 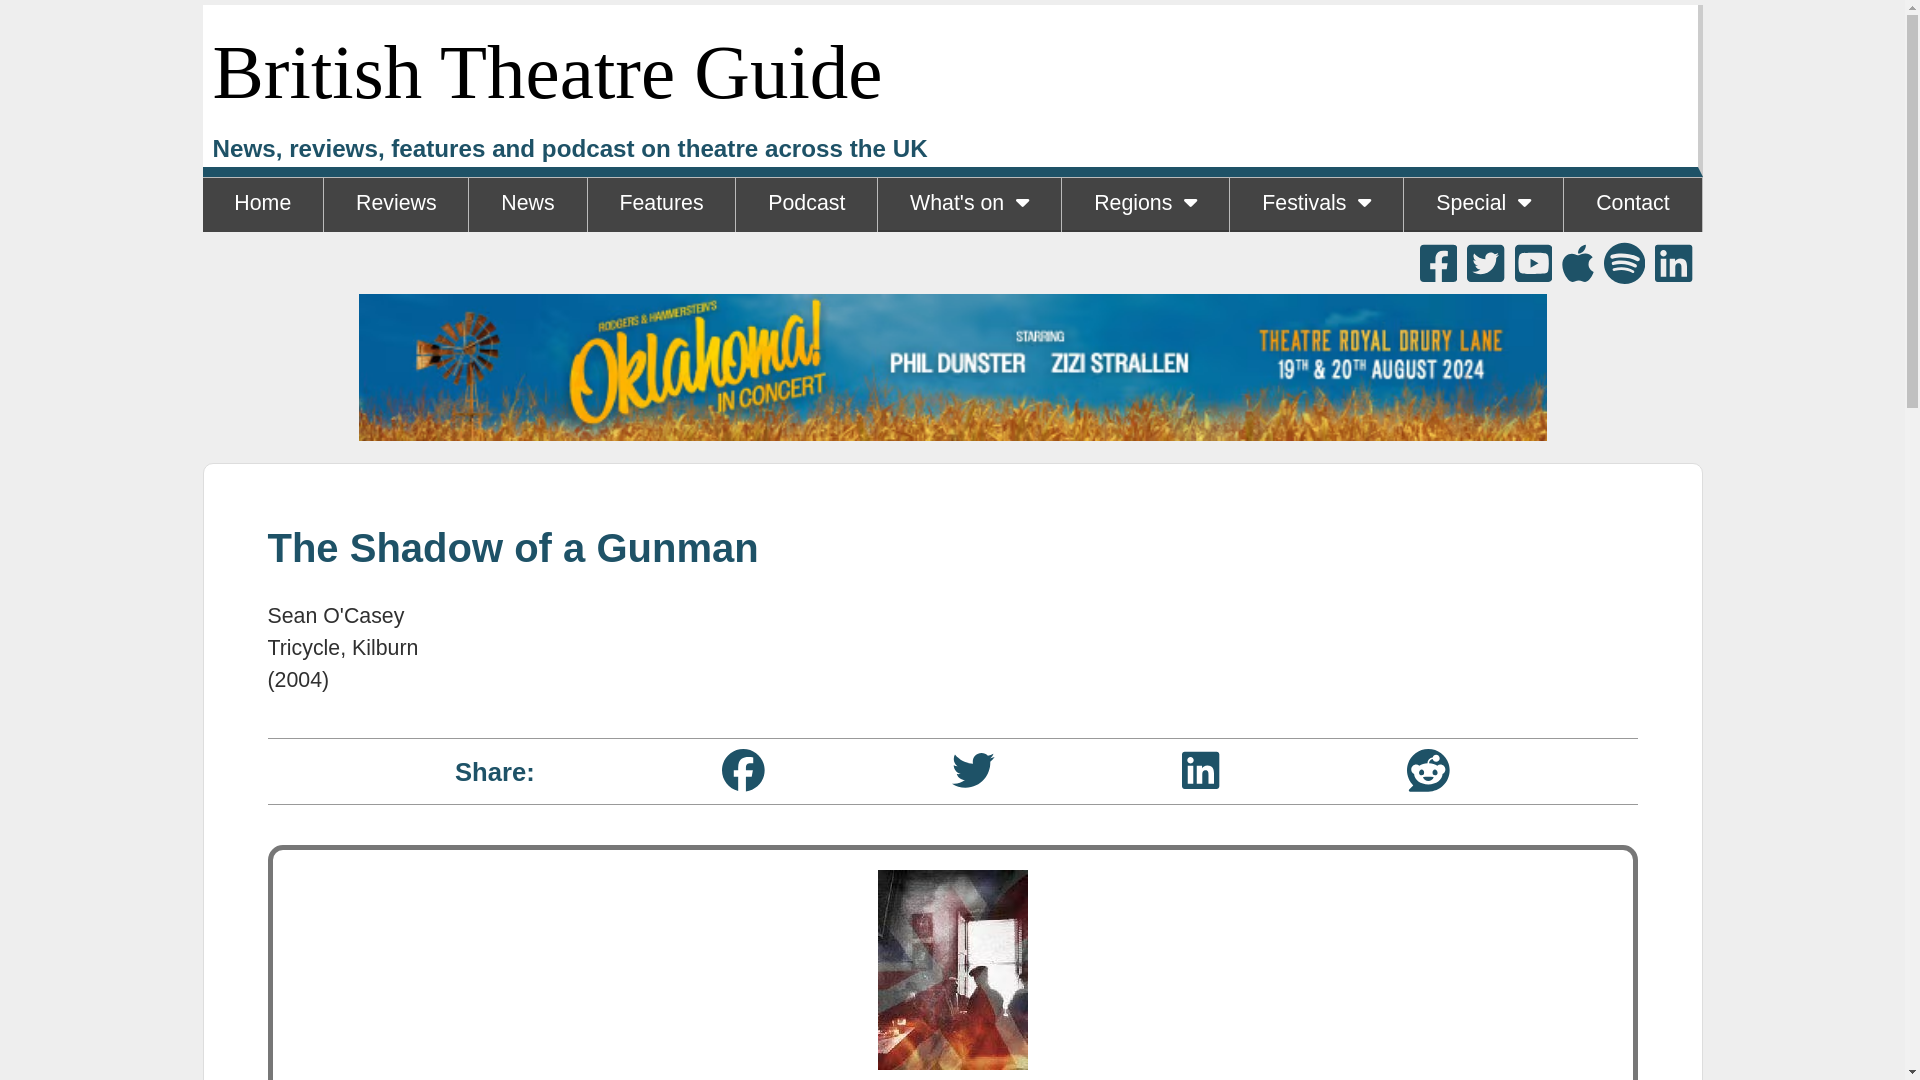 I want to click on What's on  , so click(x=969, y=204).